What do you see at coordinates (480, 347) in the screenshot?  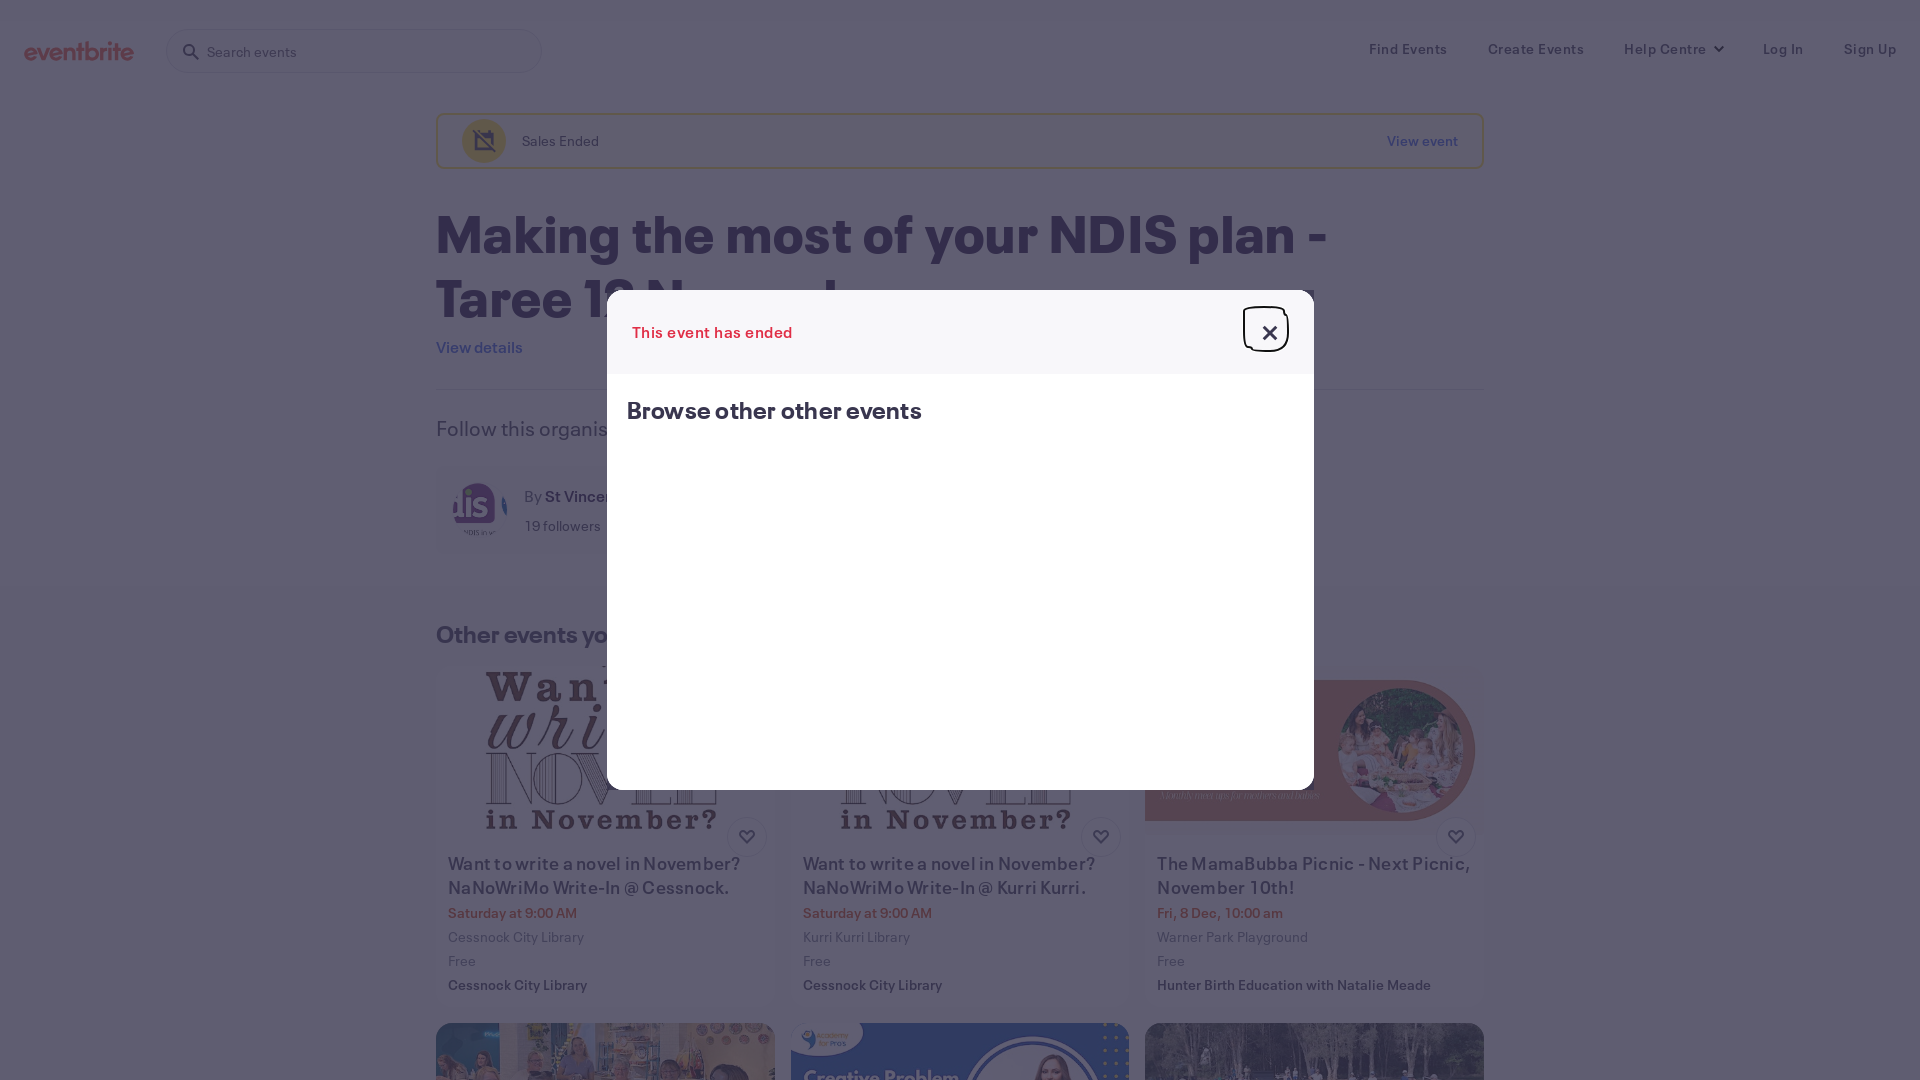 I see `View details` at bounding box center [480, 347].